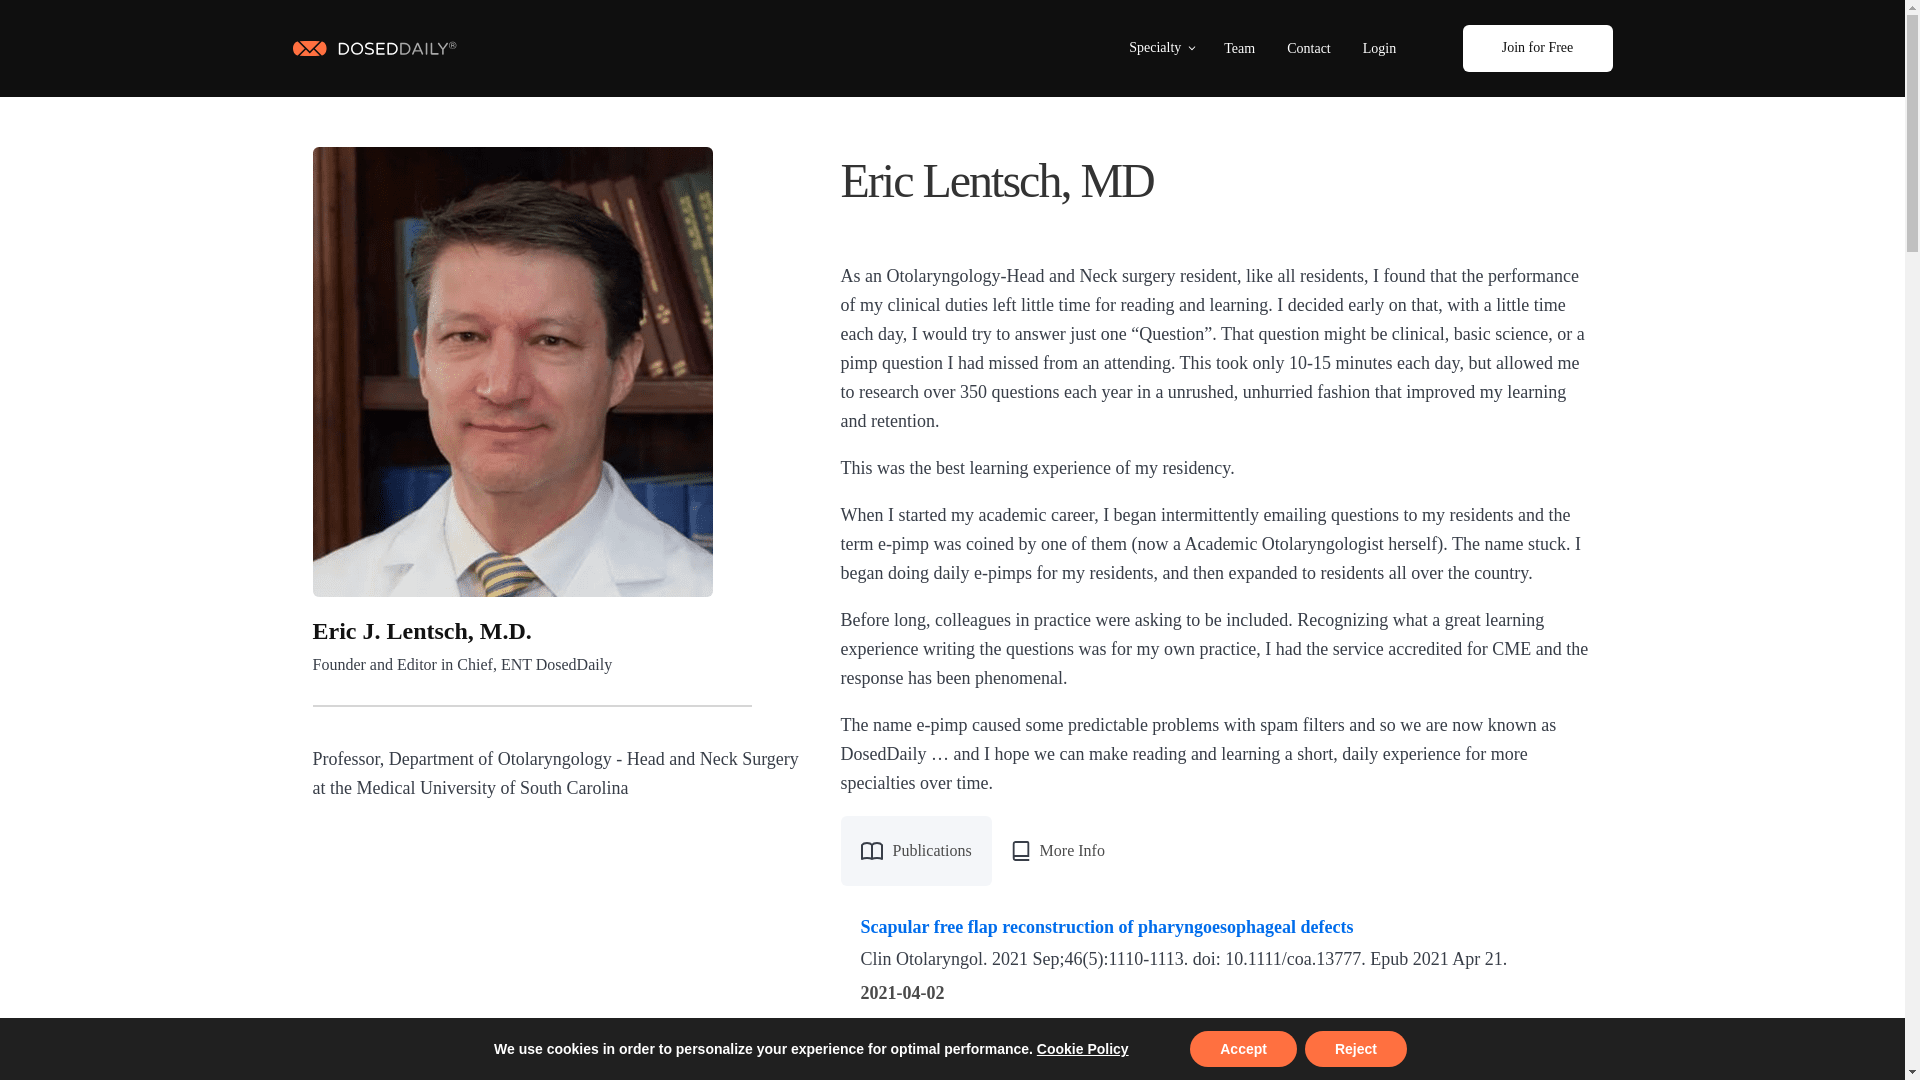 The height and width of the screenshot is (1080, 1920). Describe the element at coordinates (1163, 48) in the screenshot. I see `Specialty` at that location.